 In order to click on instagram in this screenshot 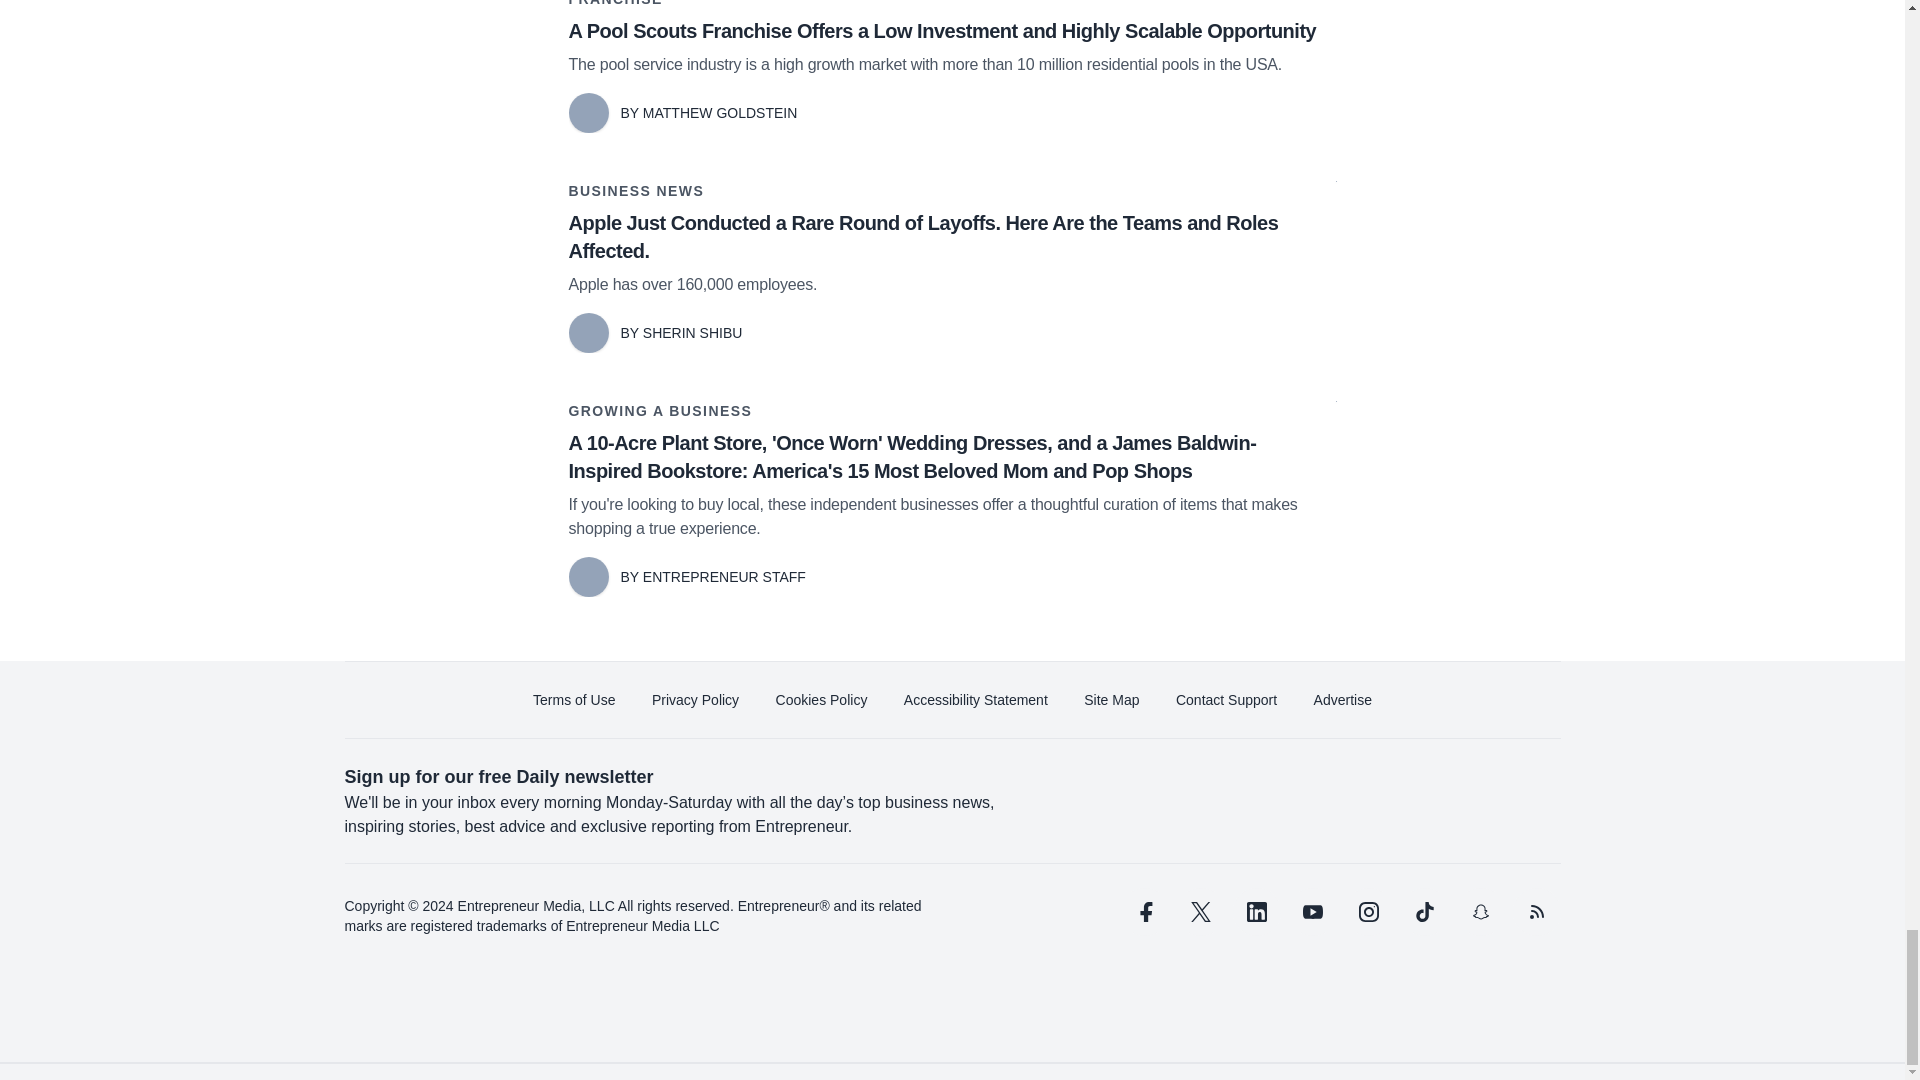, I will do `click(1368, 912)`.